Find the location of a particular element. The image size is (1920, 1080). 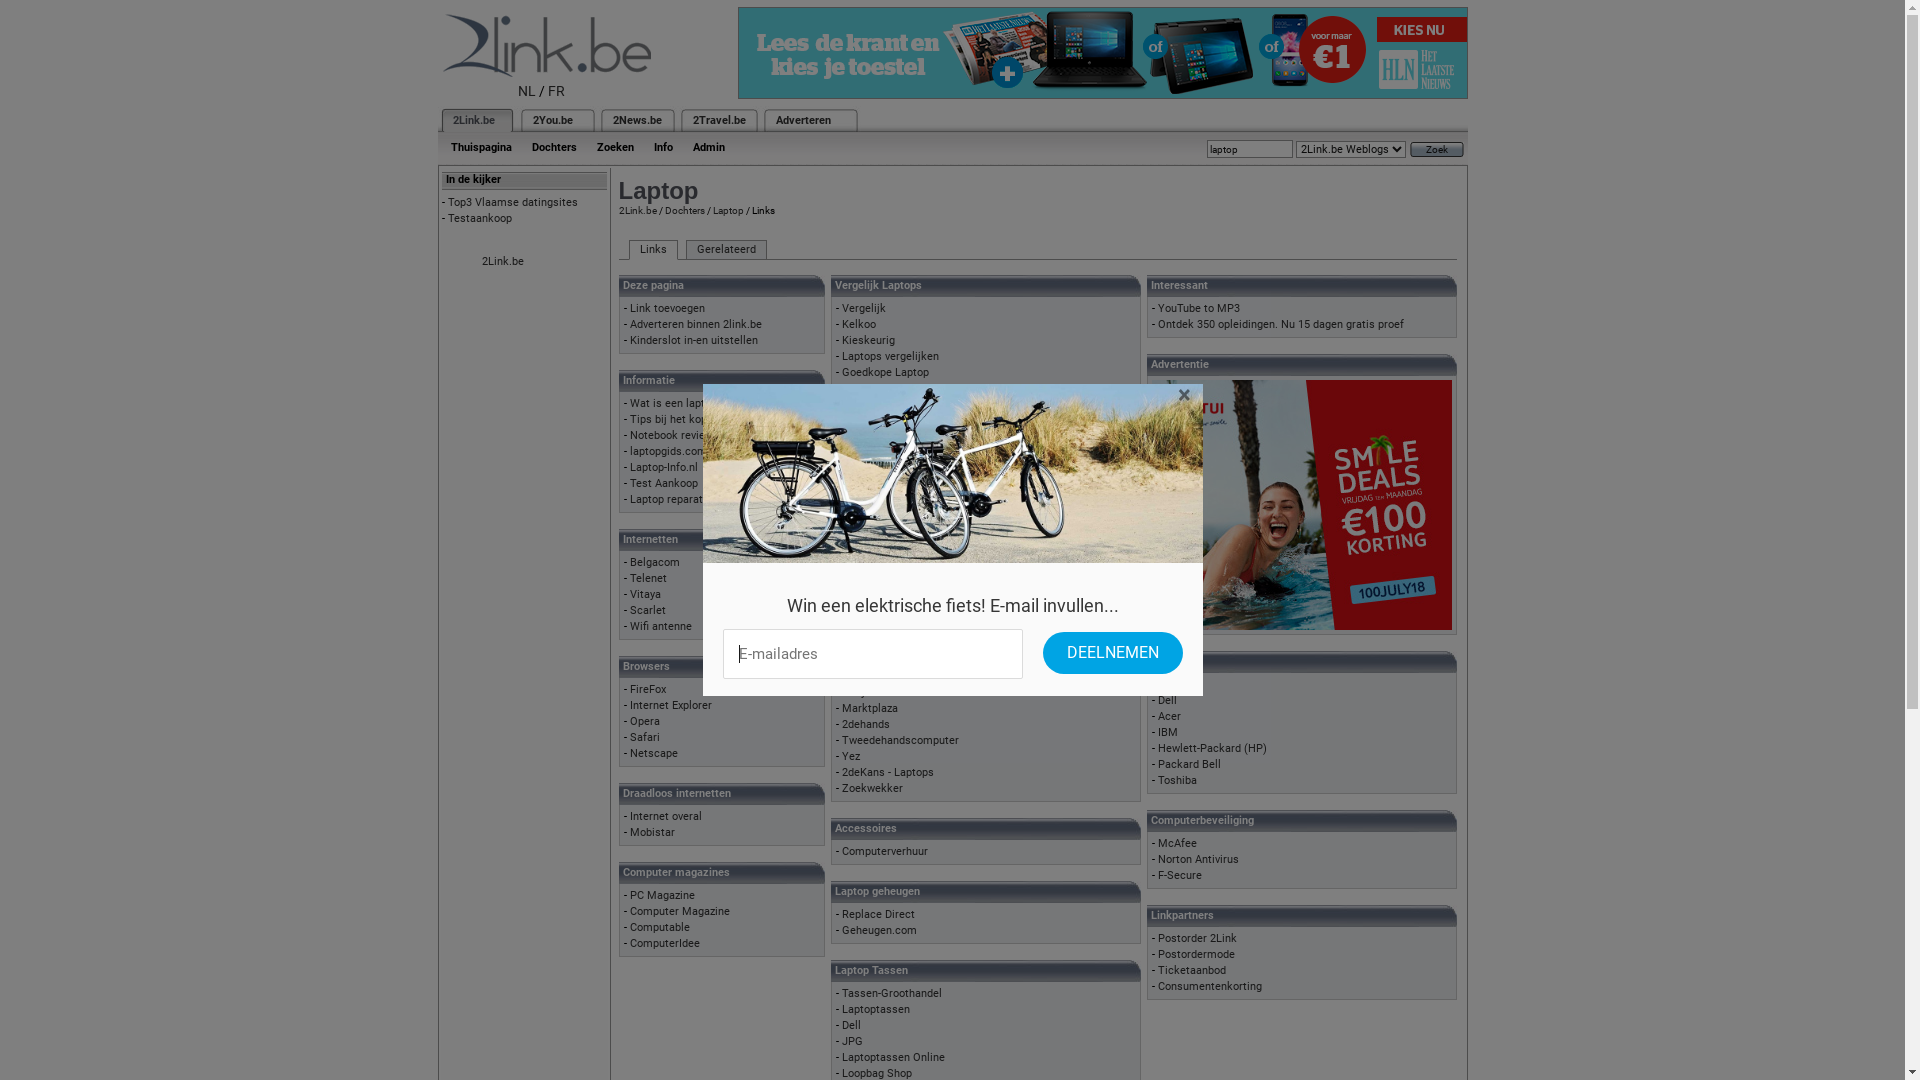

Tips bij het kopen van een laptop is located at coordinates (712, 420).